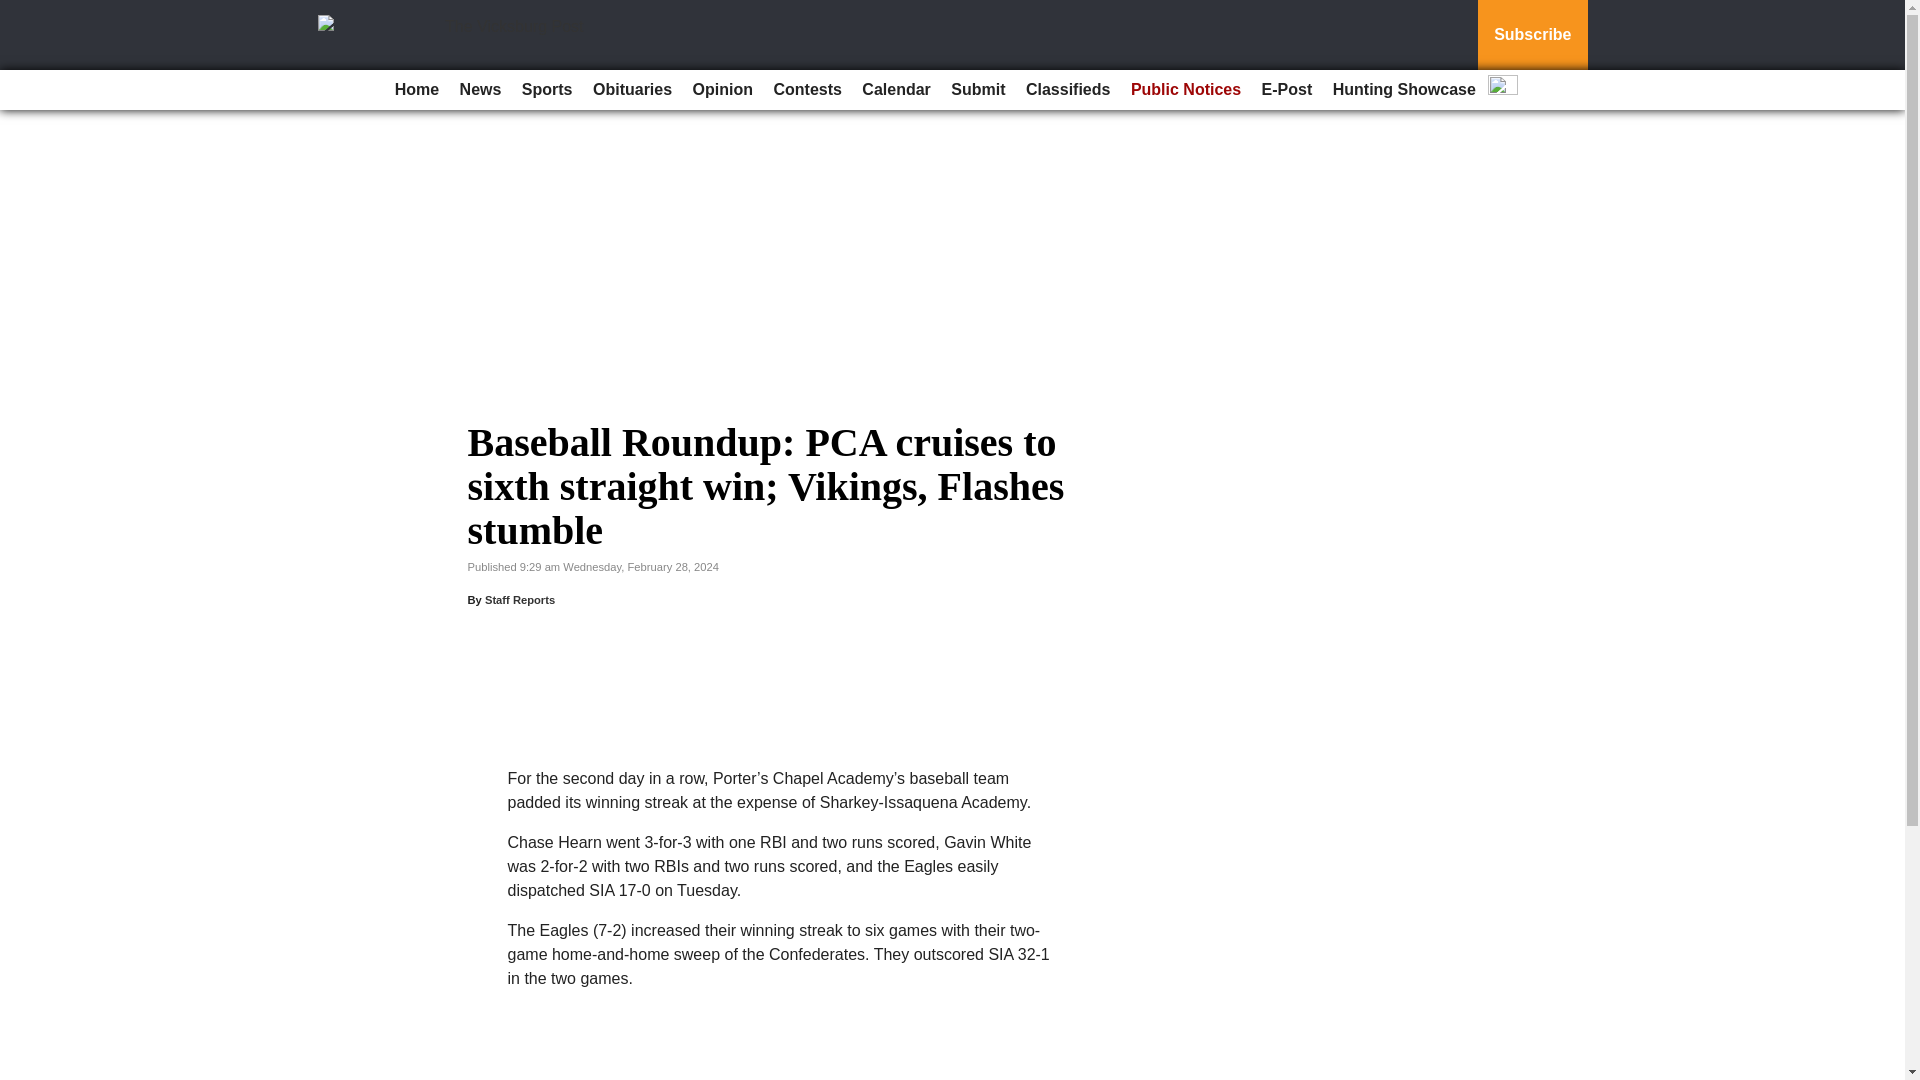  Describe the element at coordinates (1404, 90) in the screenshot. I see `Hunting Showcase` at that location.